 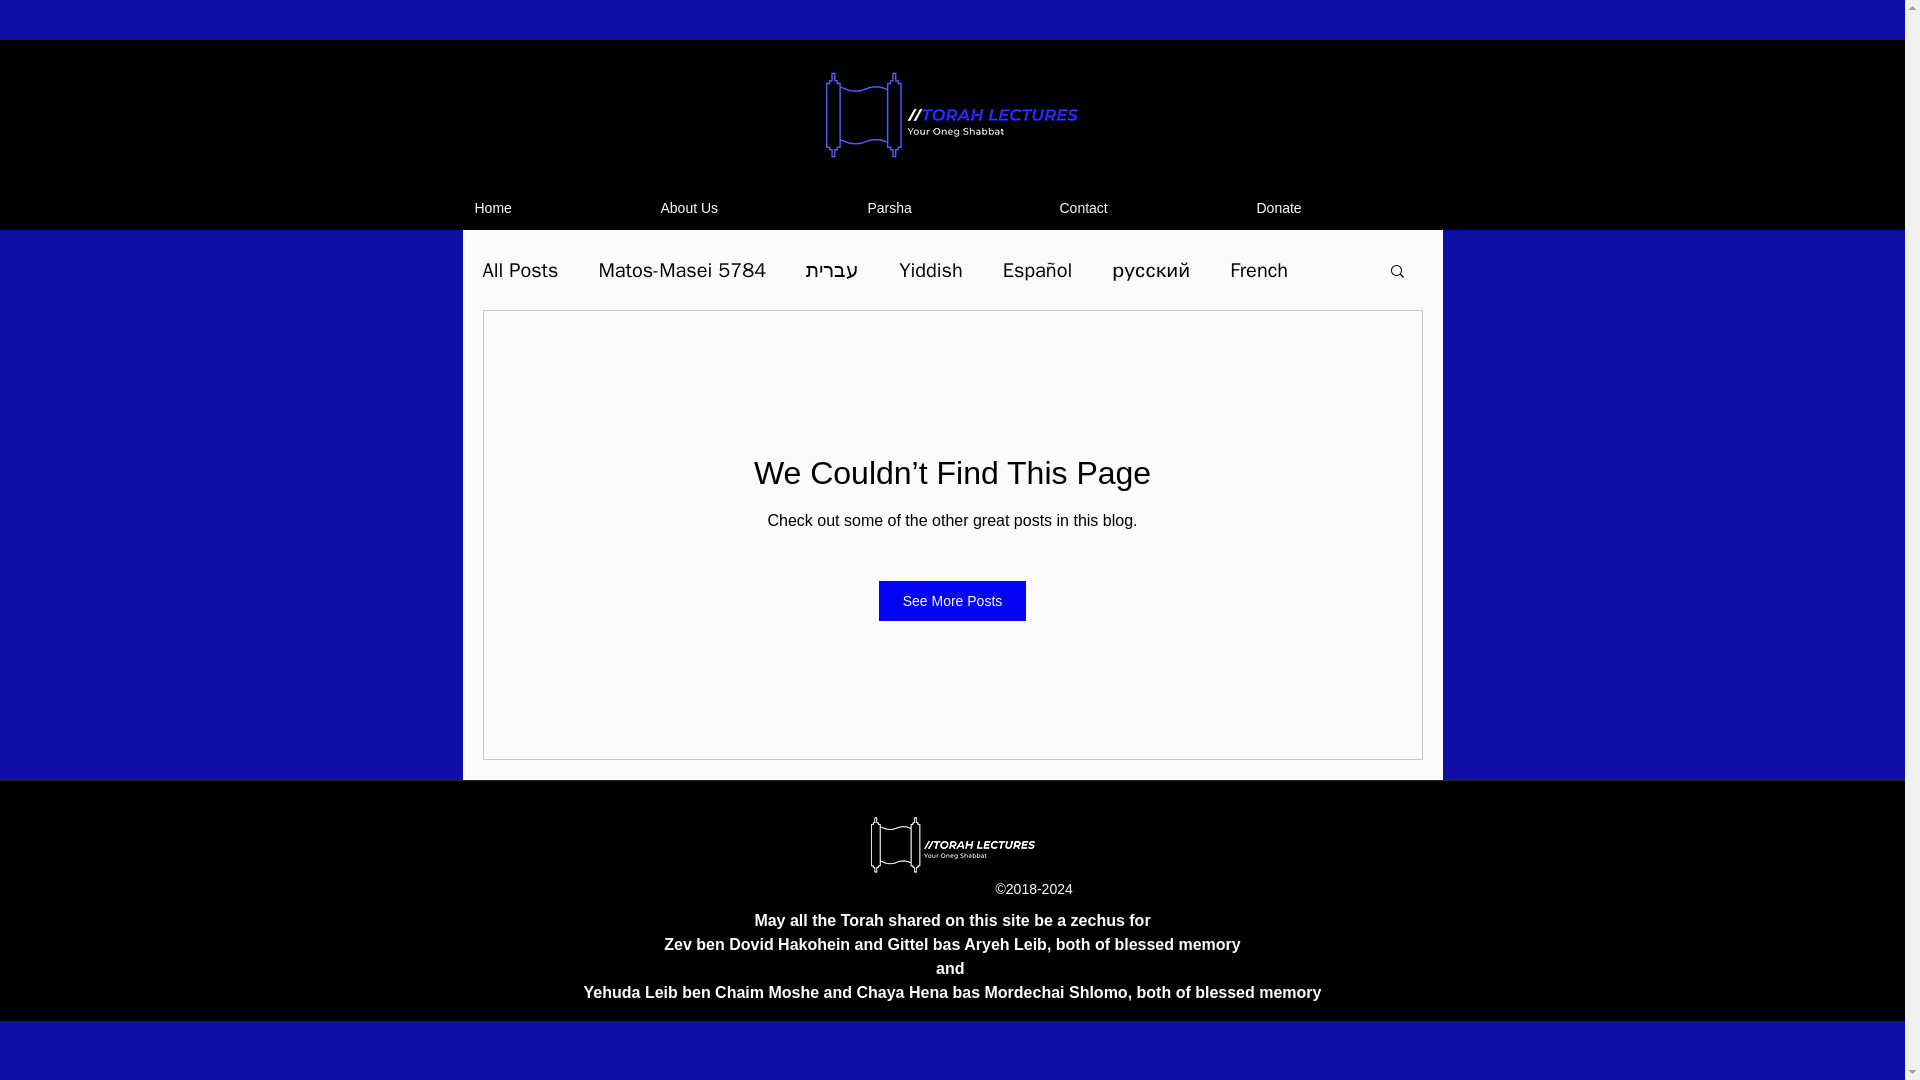 I want to click on Parsha, so click(x=954, y=208).